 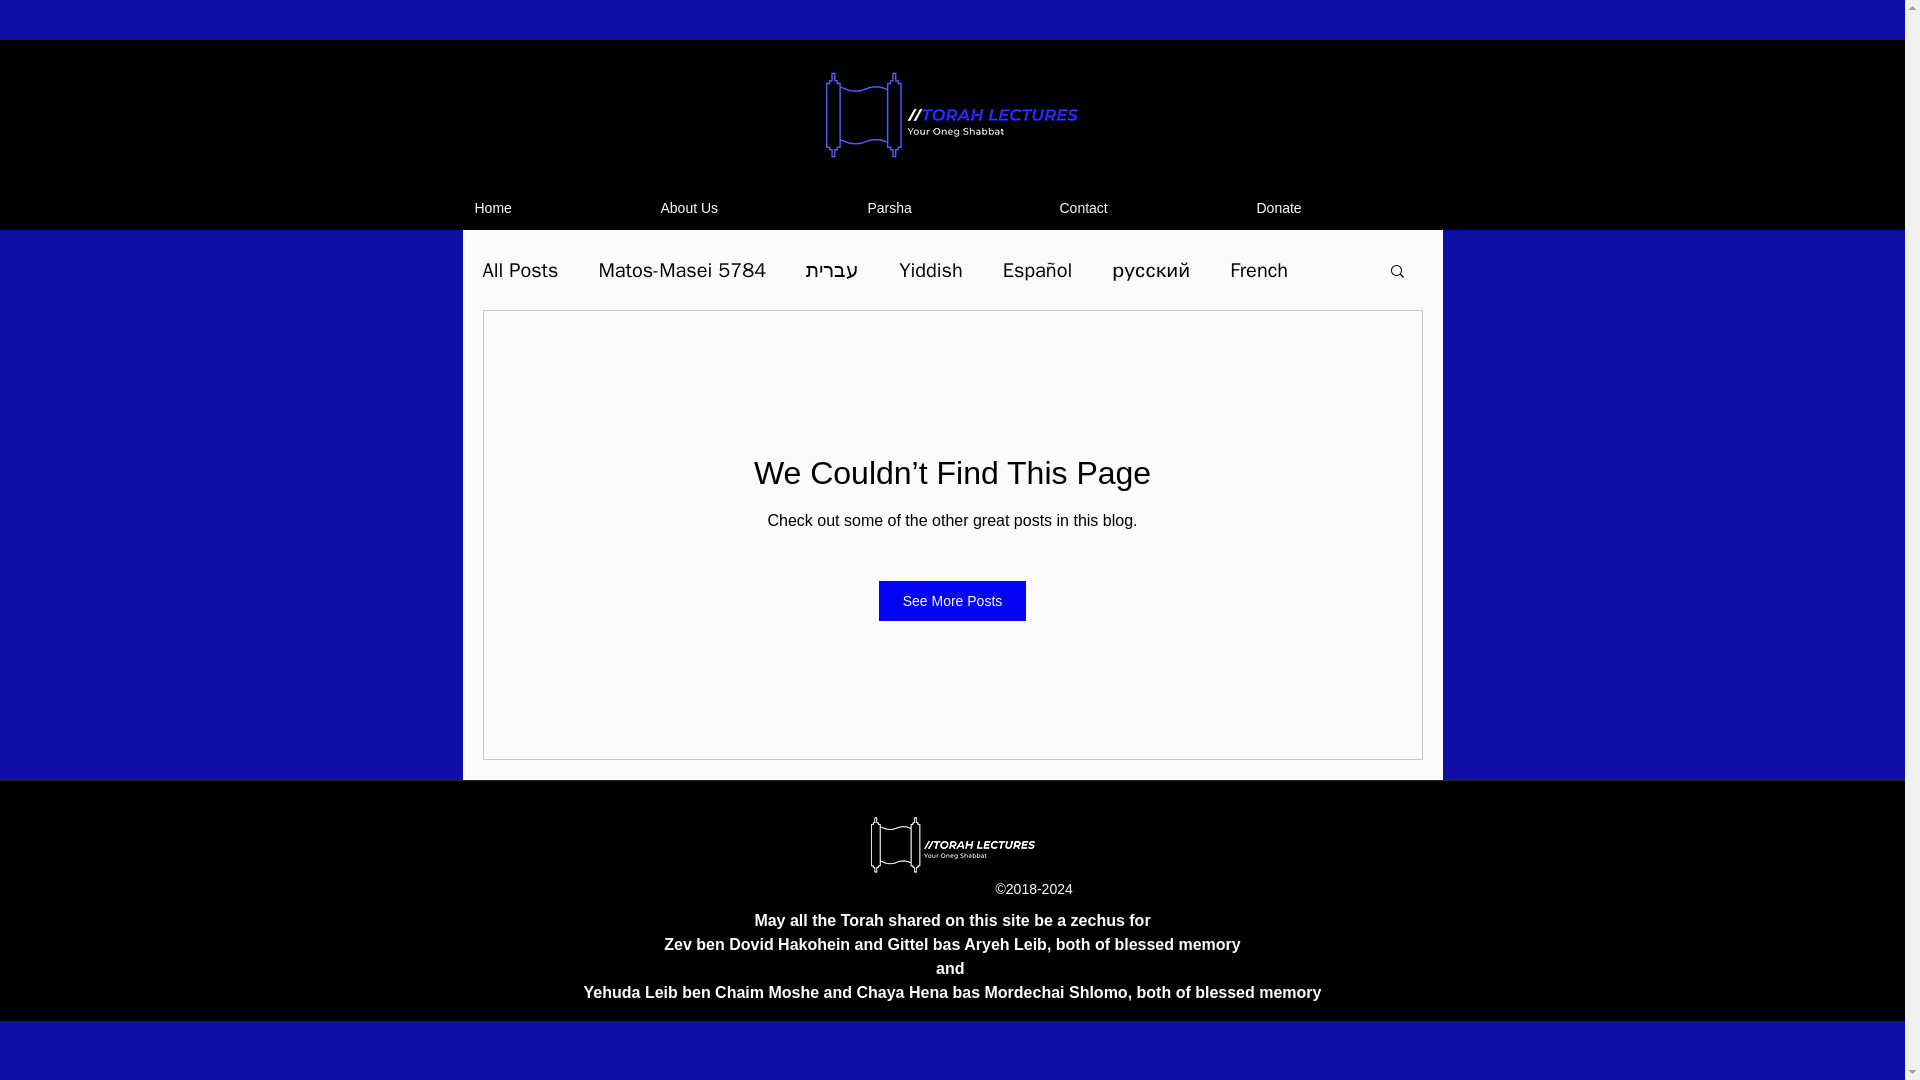 I want to click on Parsha, so click(x=954, y=208).